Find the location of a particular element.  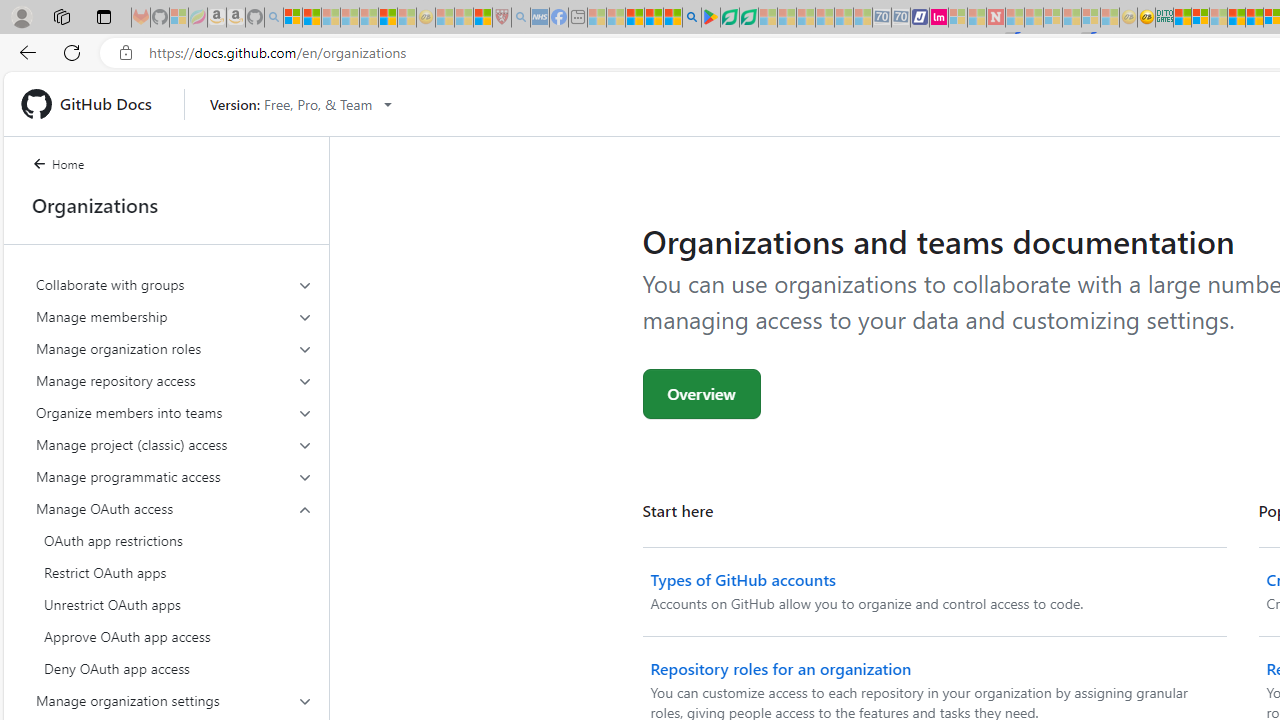

Expert Portfolios is located at coordinates (1236, 18).